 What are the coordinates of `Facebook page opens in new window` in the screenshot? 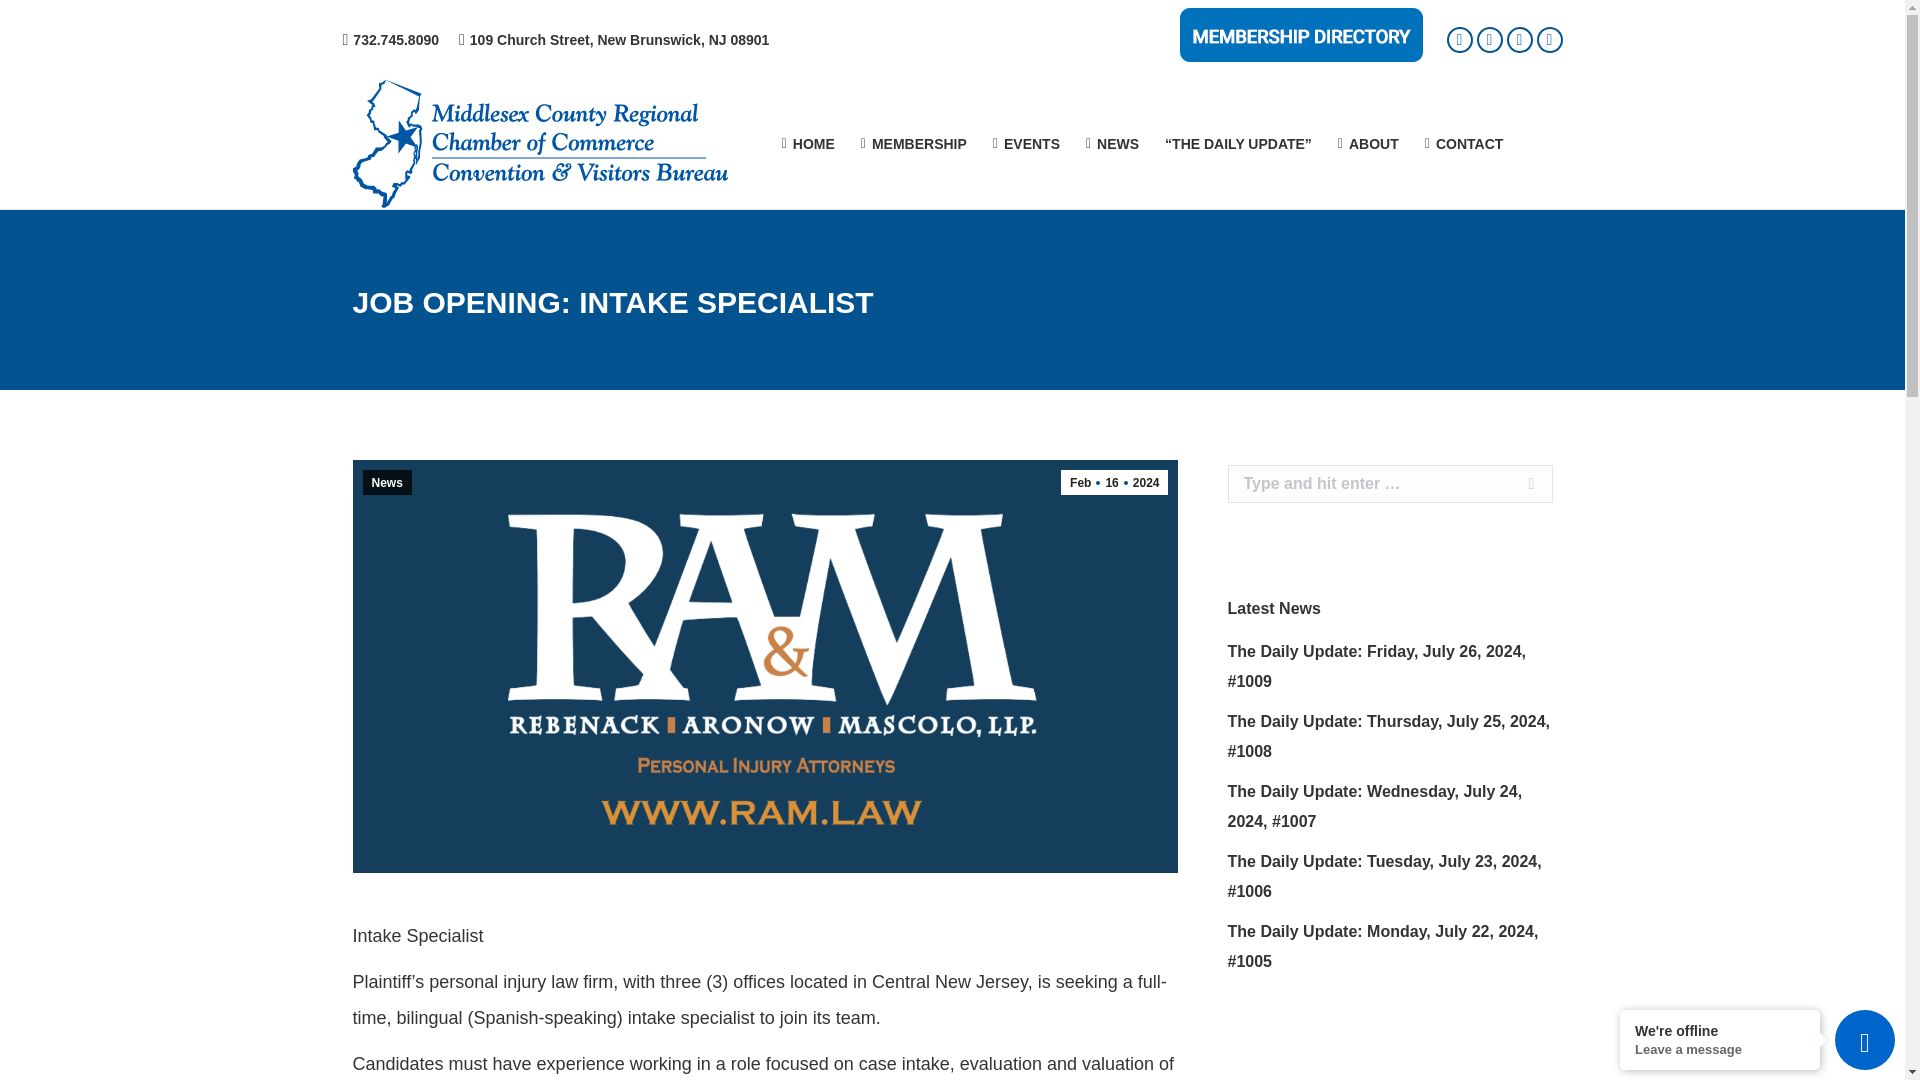 It's located at (1458, 38).